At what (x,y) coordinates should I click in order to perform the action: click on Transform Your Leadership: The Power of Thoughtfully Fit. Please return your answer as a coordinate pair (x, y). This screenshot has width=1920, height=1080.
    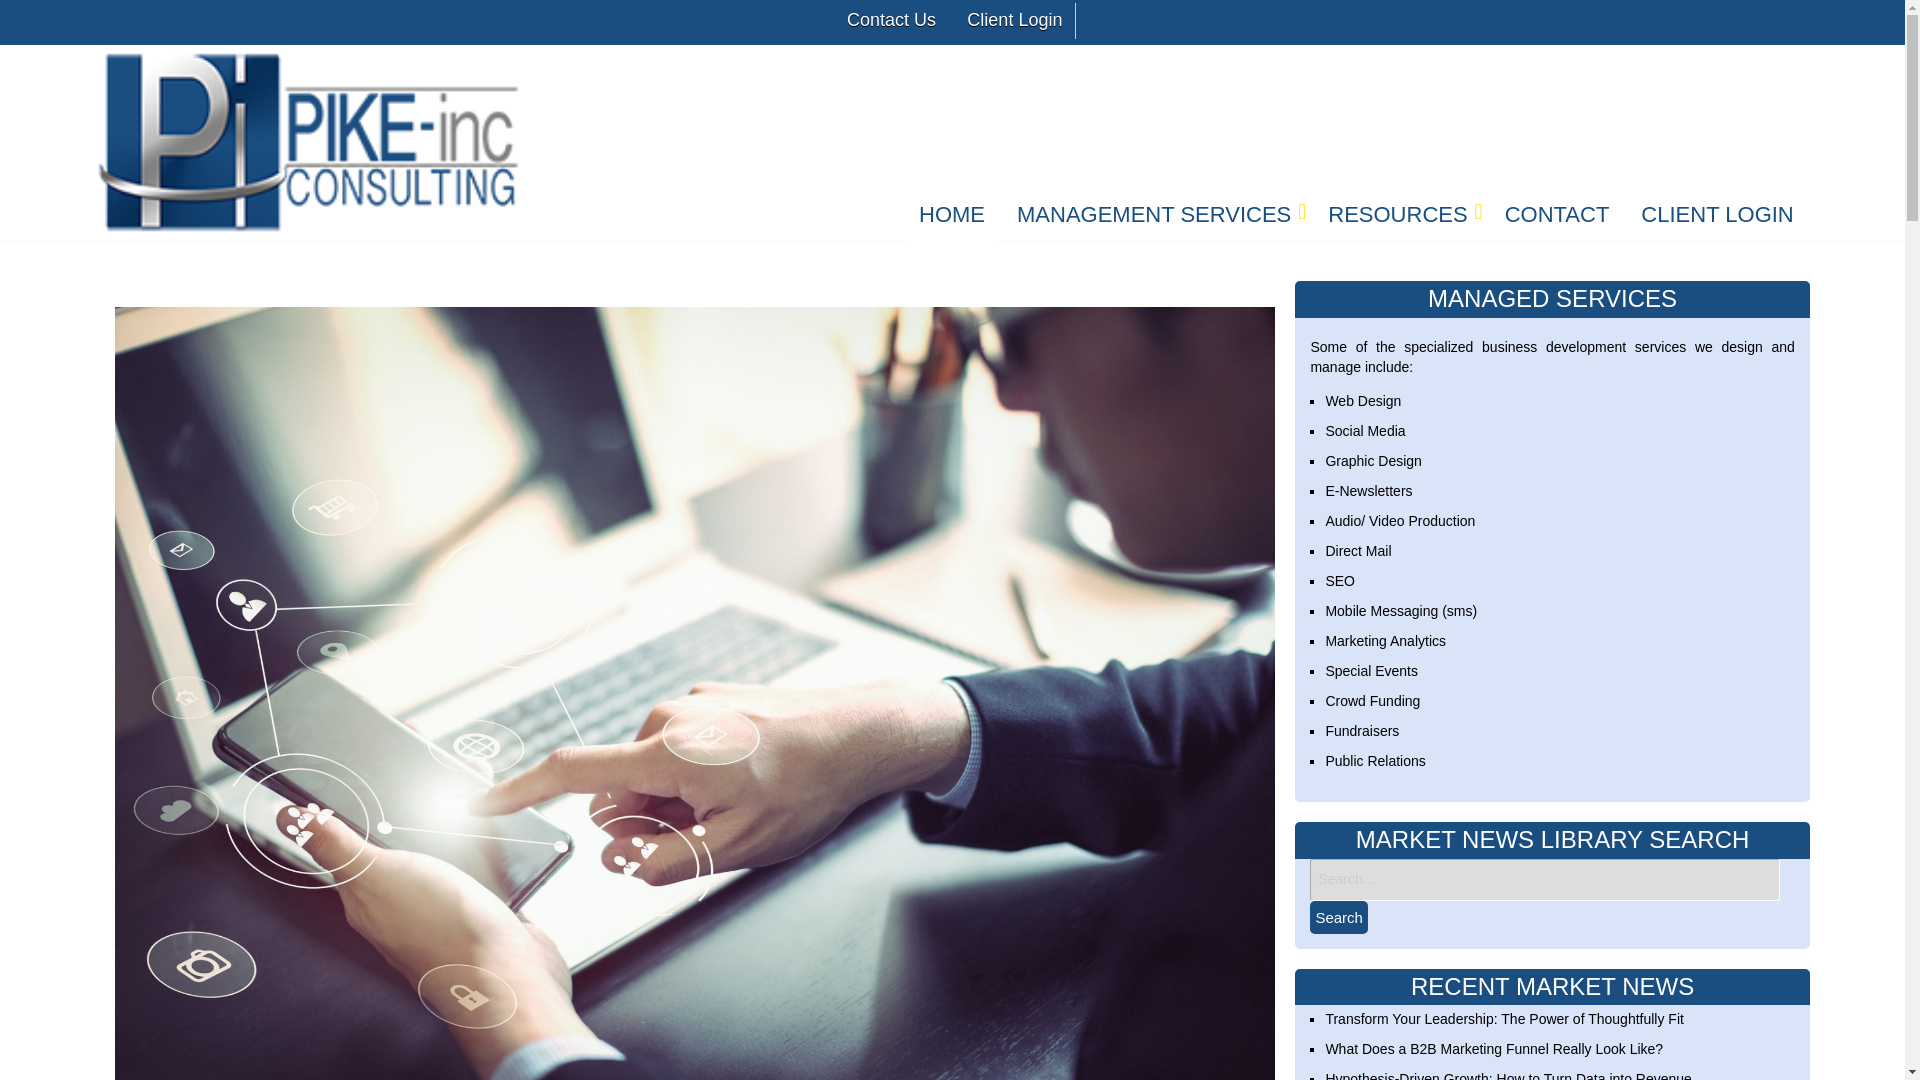
    Looking at the image, I should click on (1504, 1018).